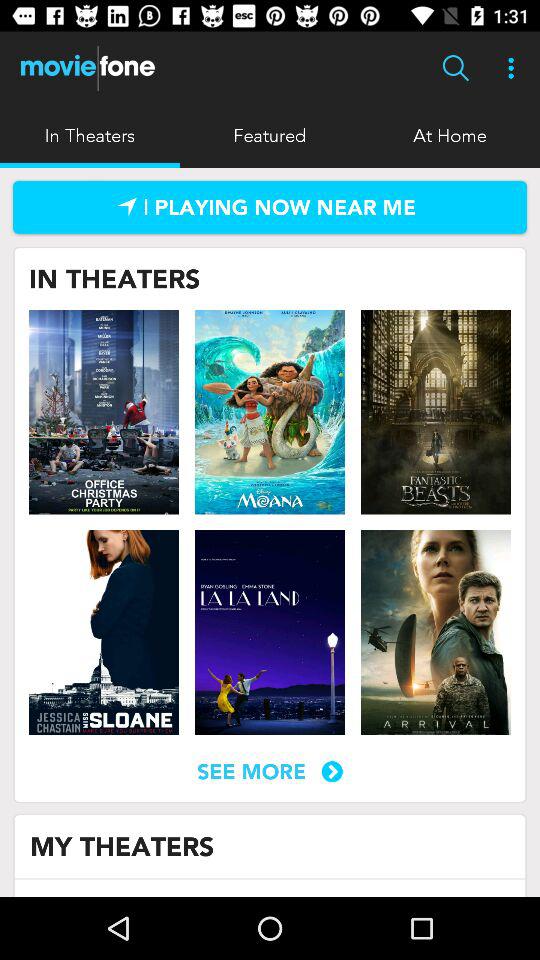 Image resolution: width=540 pixels, height=960 pixels. What do you see at coordinates (104, 412) in the screenshot?
I see `go to movie 's page` at bounding box center [104, 412].